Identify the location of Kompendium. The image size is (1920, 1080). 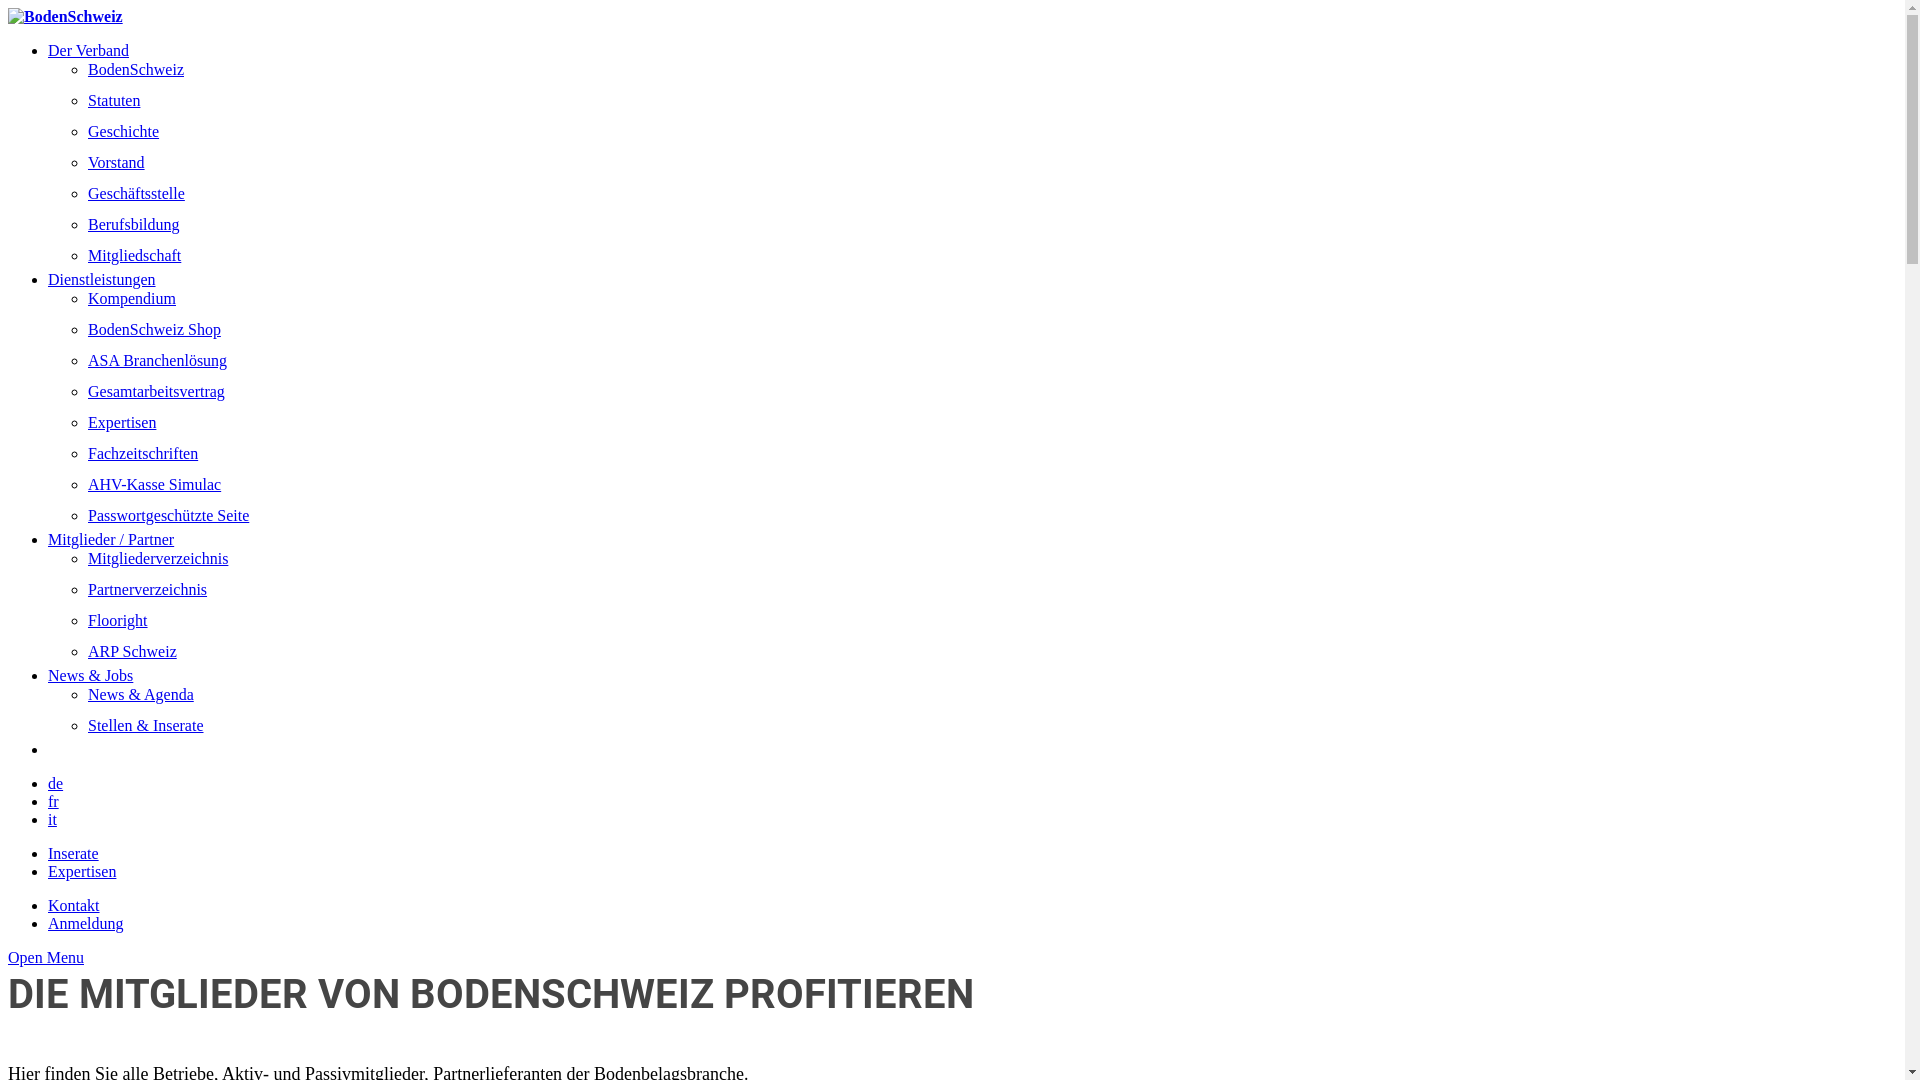
(132, 298).